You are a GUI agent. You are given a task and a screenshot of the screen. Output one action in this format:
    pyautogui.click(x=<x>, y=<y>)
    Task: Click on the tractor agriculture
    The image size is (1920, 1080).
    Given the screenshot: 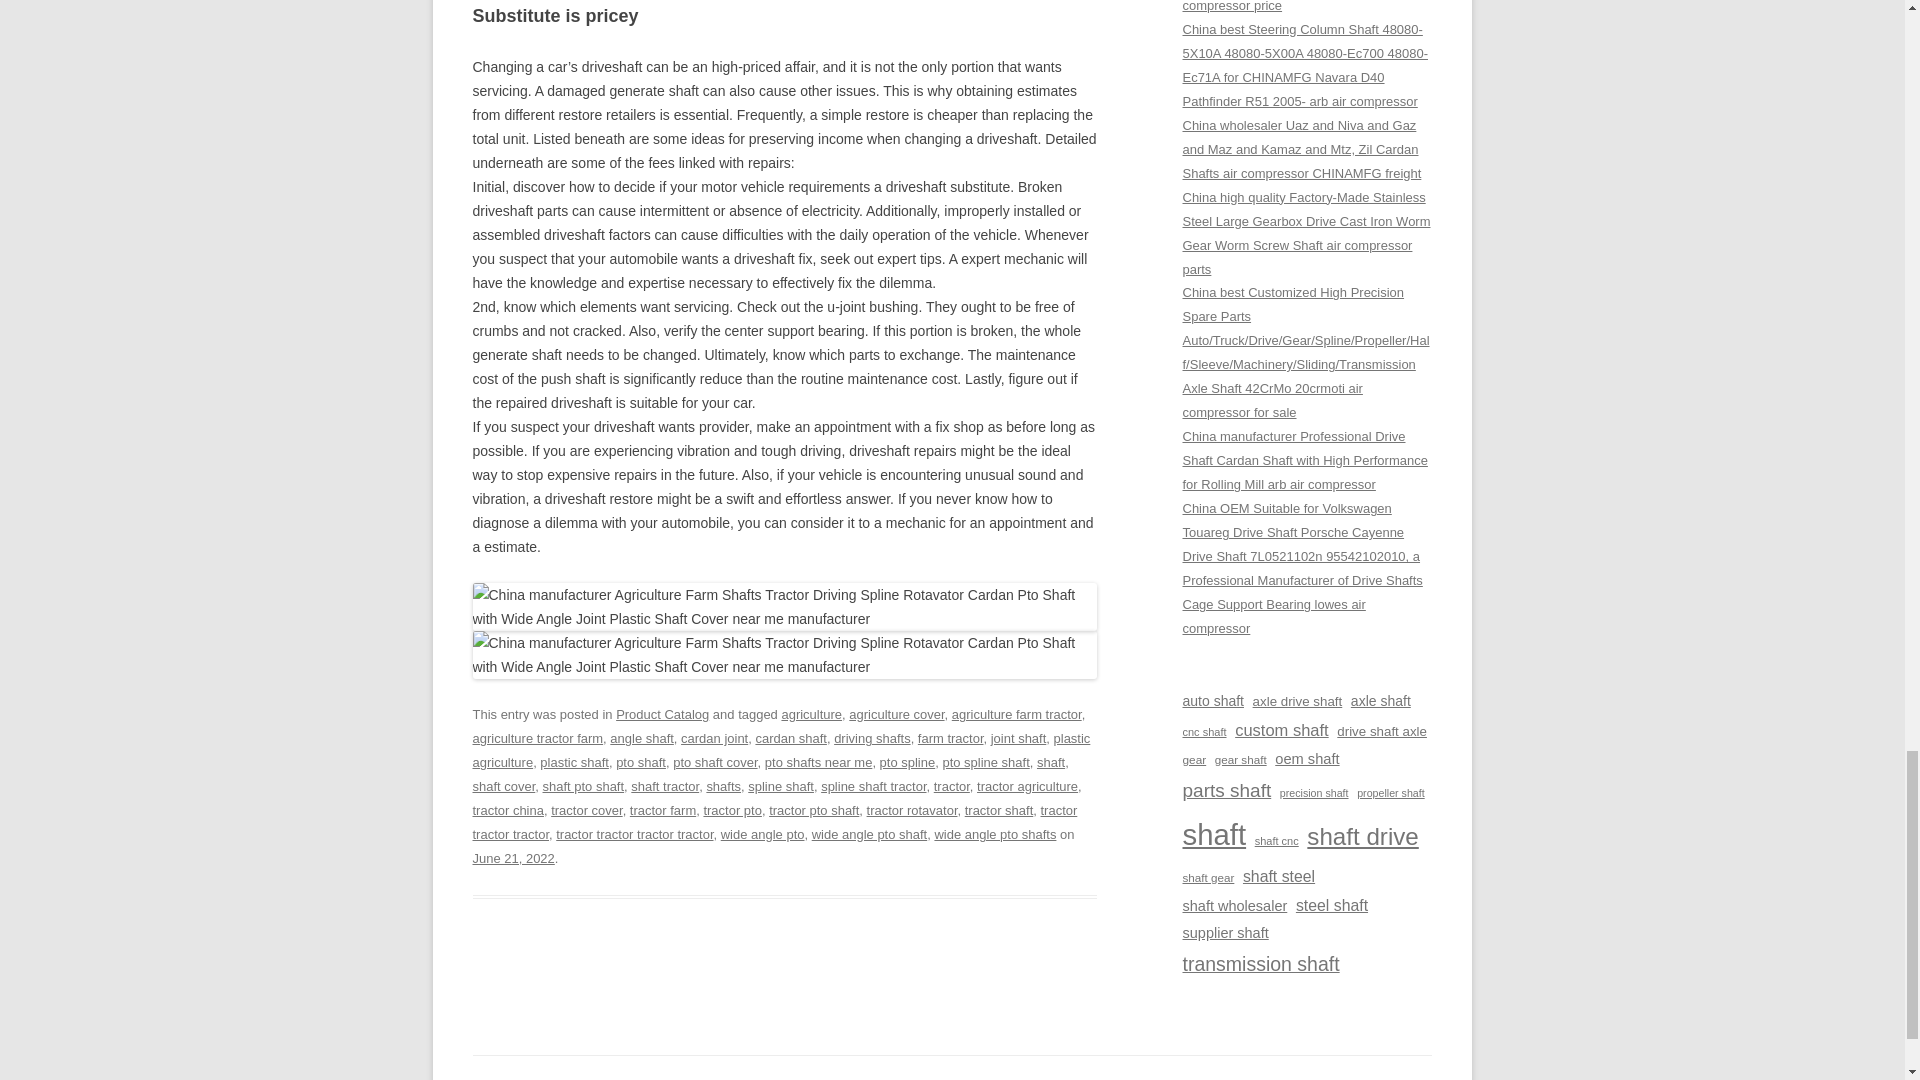 What is the action you would take?
    pyautogui.click(x=1027, y=786)
    